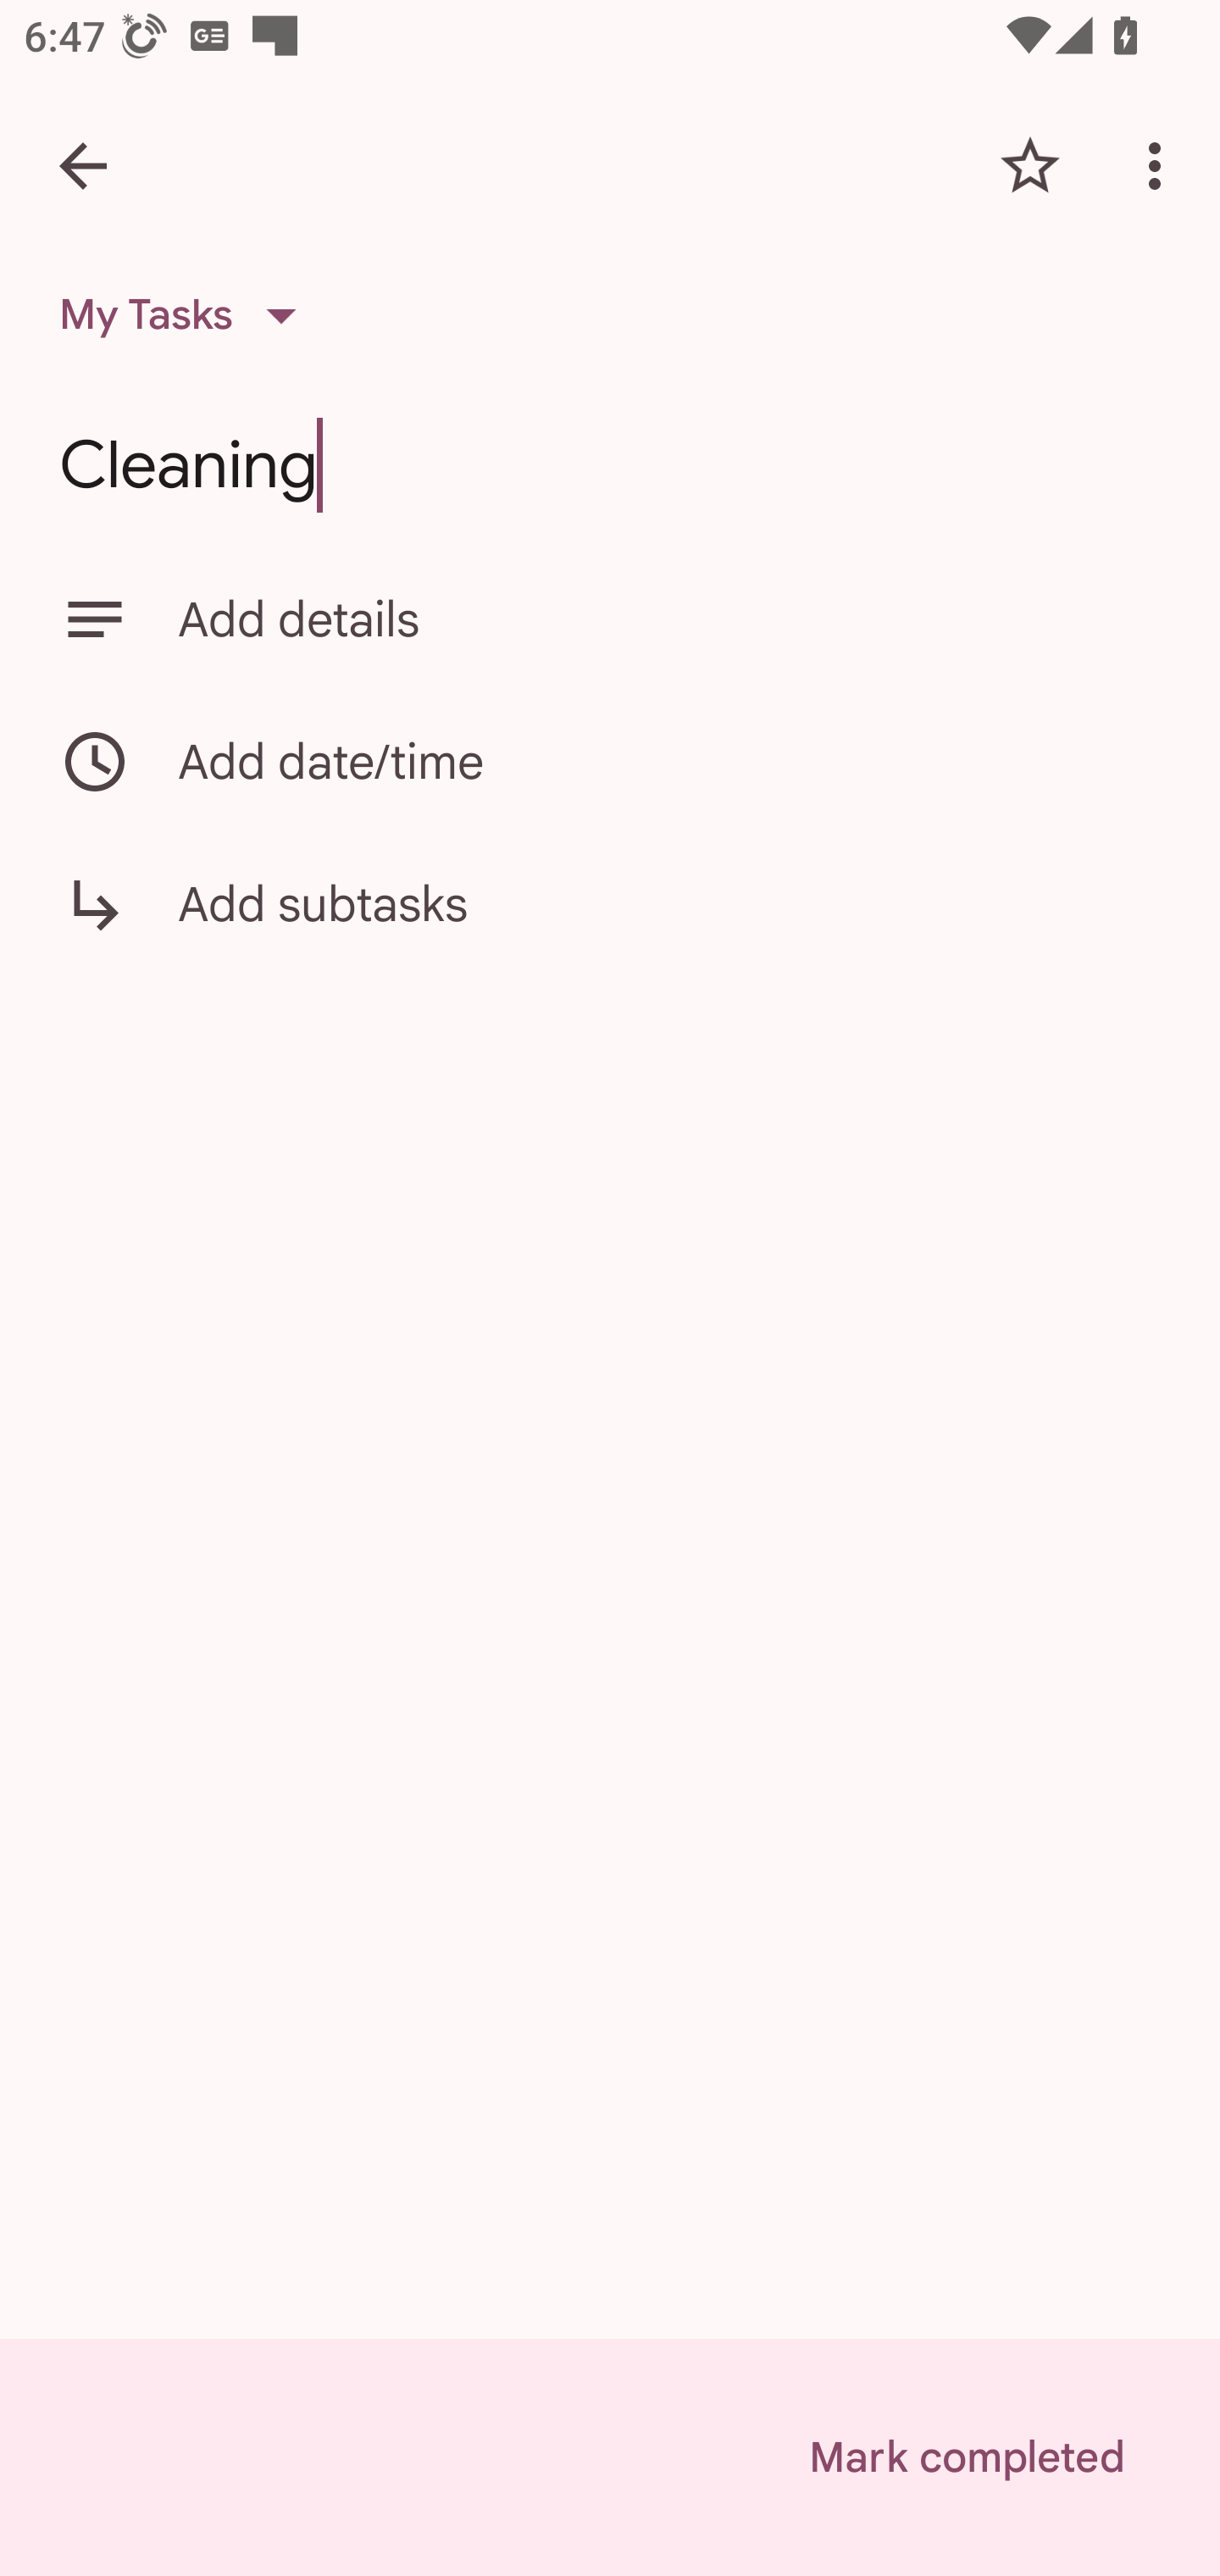  Describe the element at coordinates (610, 761) in the screenshot. I see `Add date/time` at that location.